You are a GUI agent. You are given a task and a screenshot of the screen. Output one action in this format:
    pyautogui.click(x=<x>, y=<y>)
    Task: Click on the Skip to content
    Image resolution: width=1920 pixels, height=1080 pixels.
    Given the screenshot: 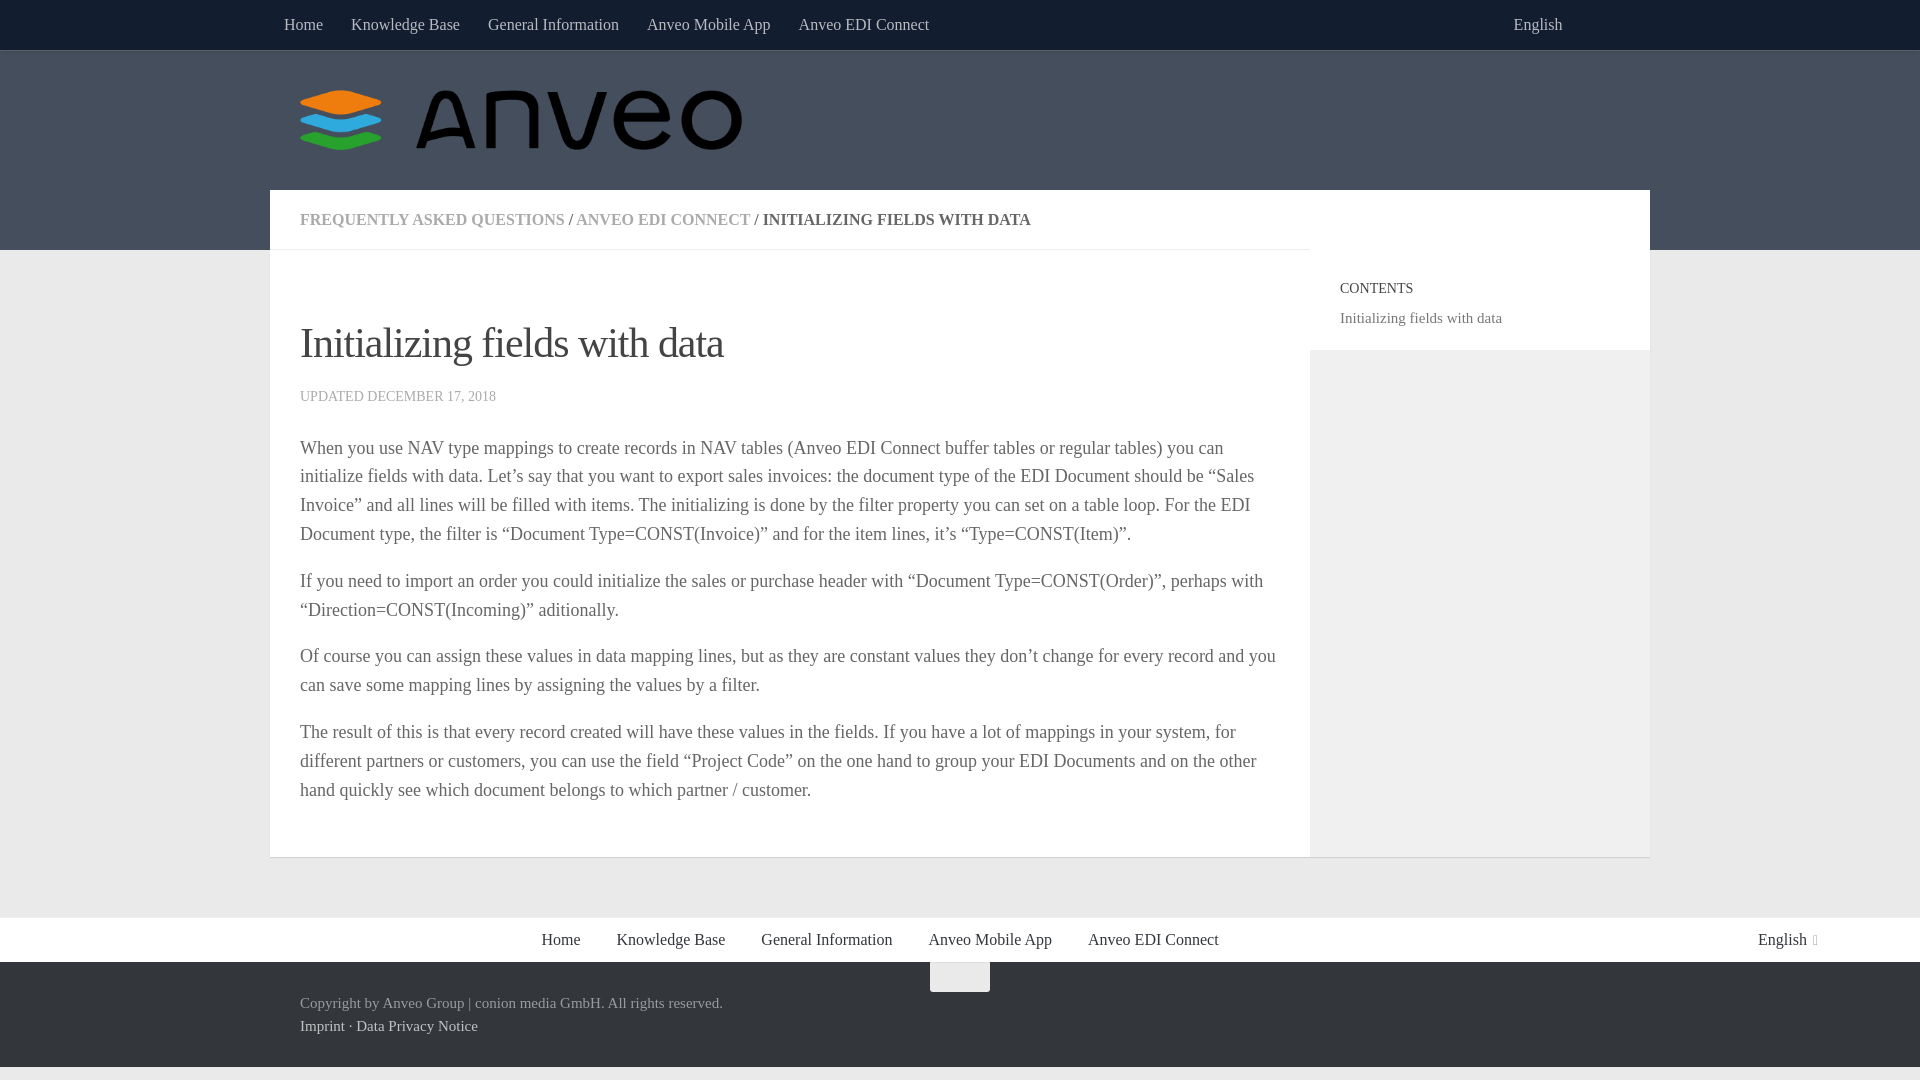 What is the action you would take?
    pyautogui.click(x=78, y=27)
    